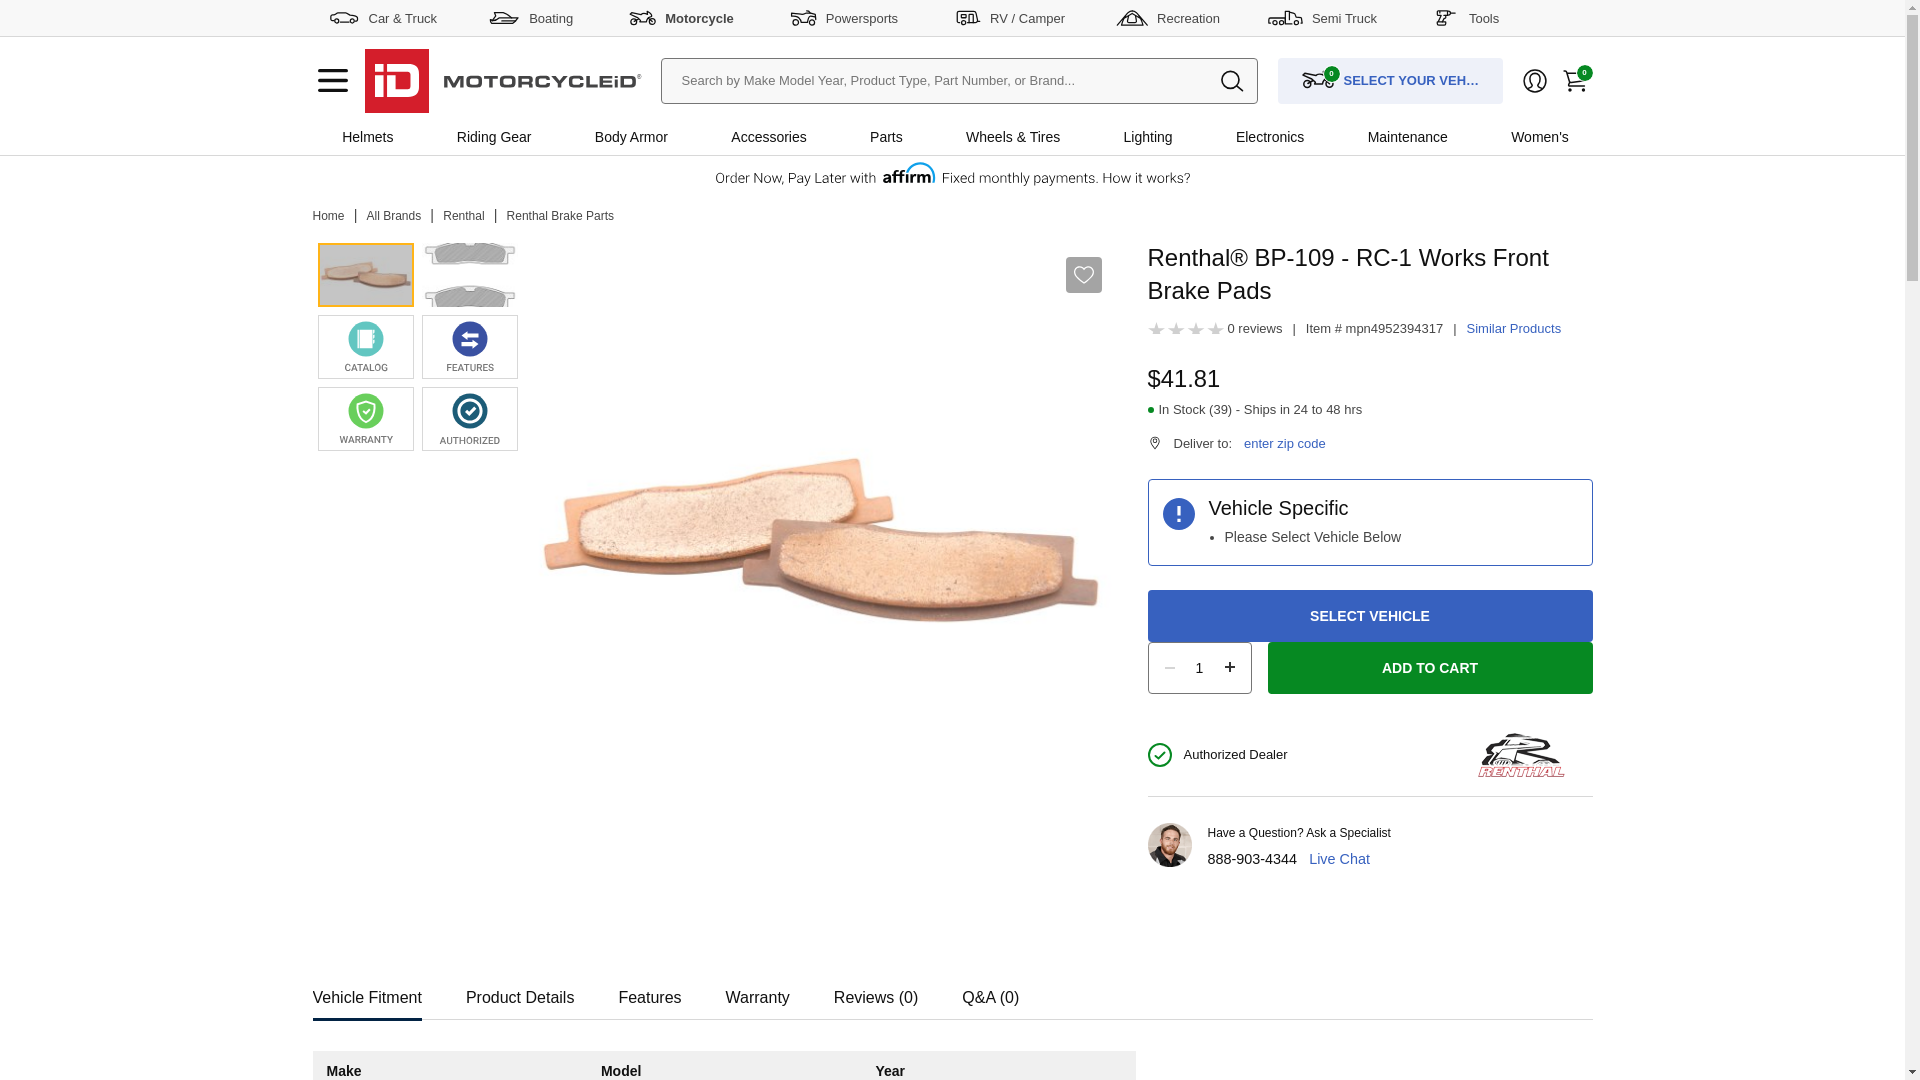  Describe the element at coordinates (1573, 80) in the screenshot. I see `0` at that location.